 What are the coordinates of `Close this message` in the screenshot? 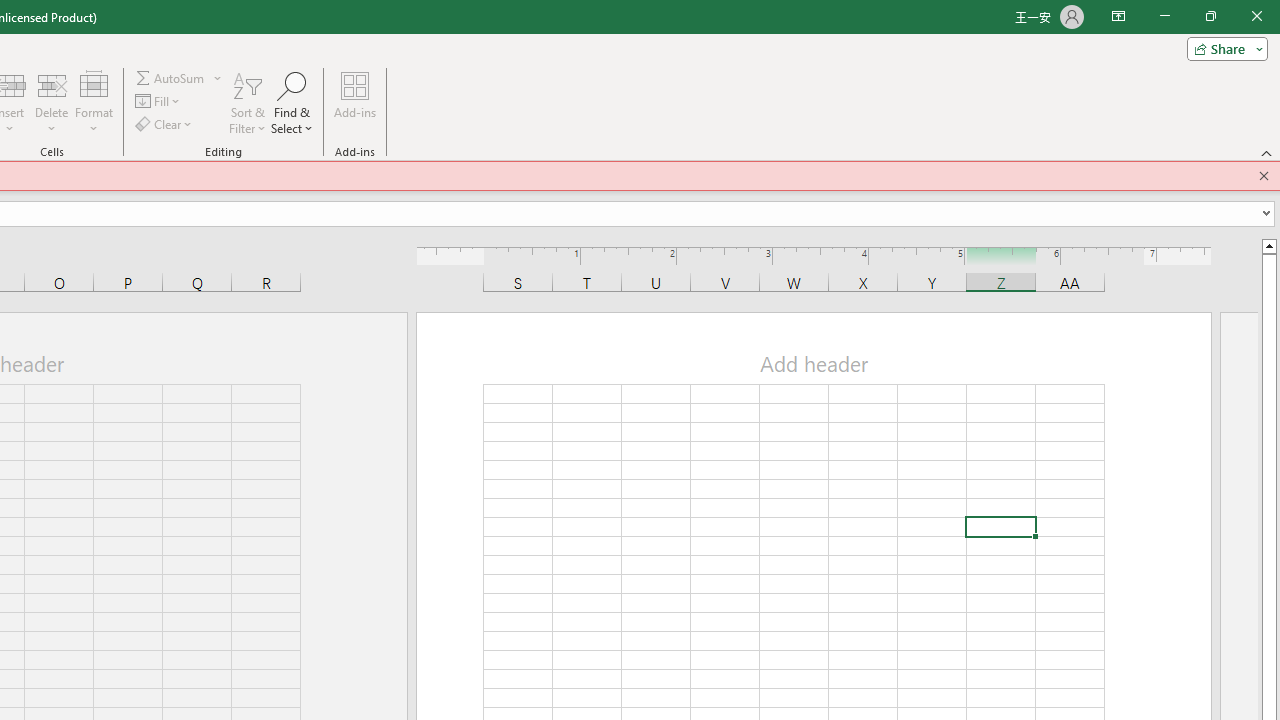 It's located at (1264, 176).